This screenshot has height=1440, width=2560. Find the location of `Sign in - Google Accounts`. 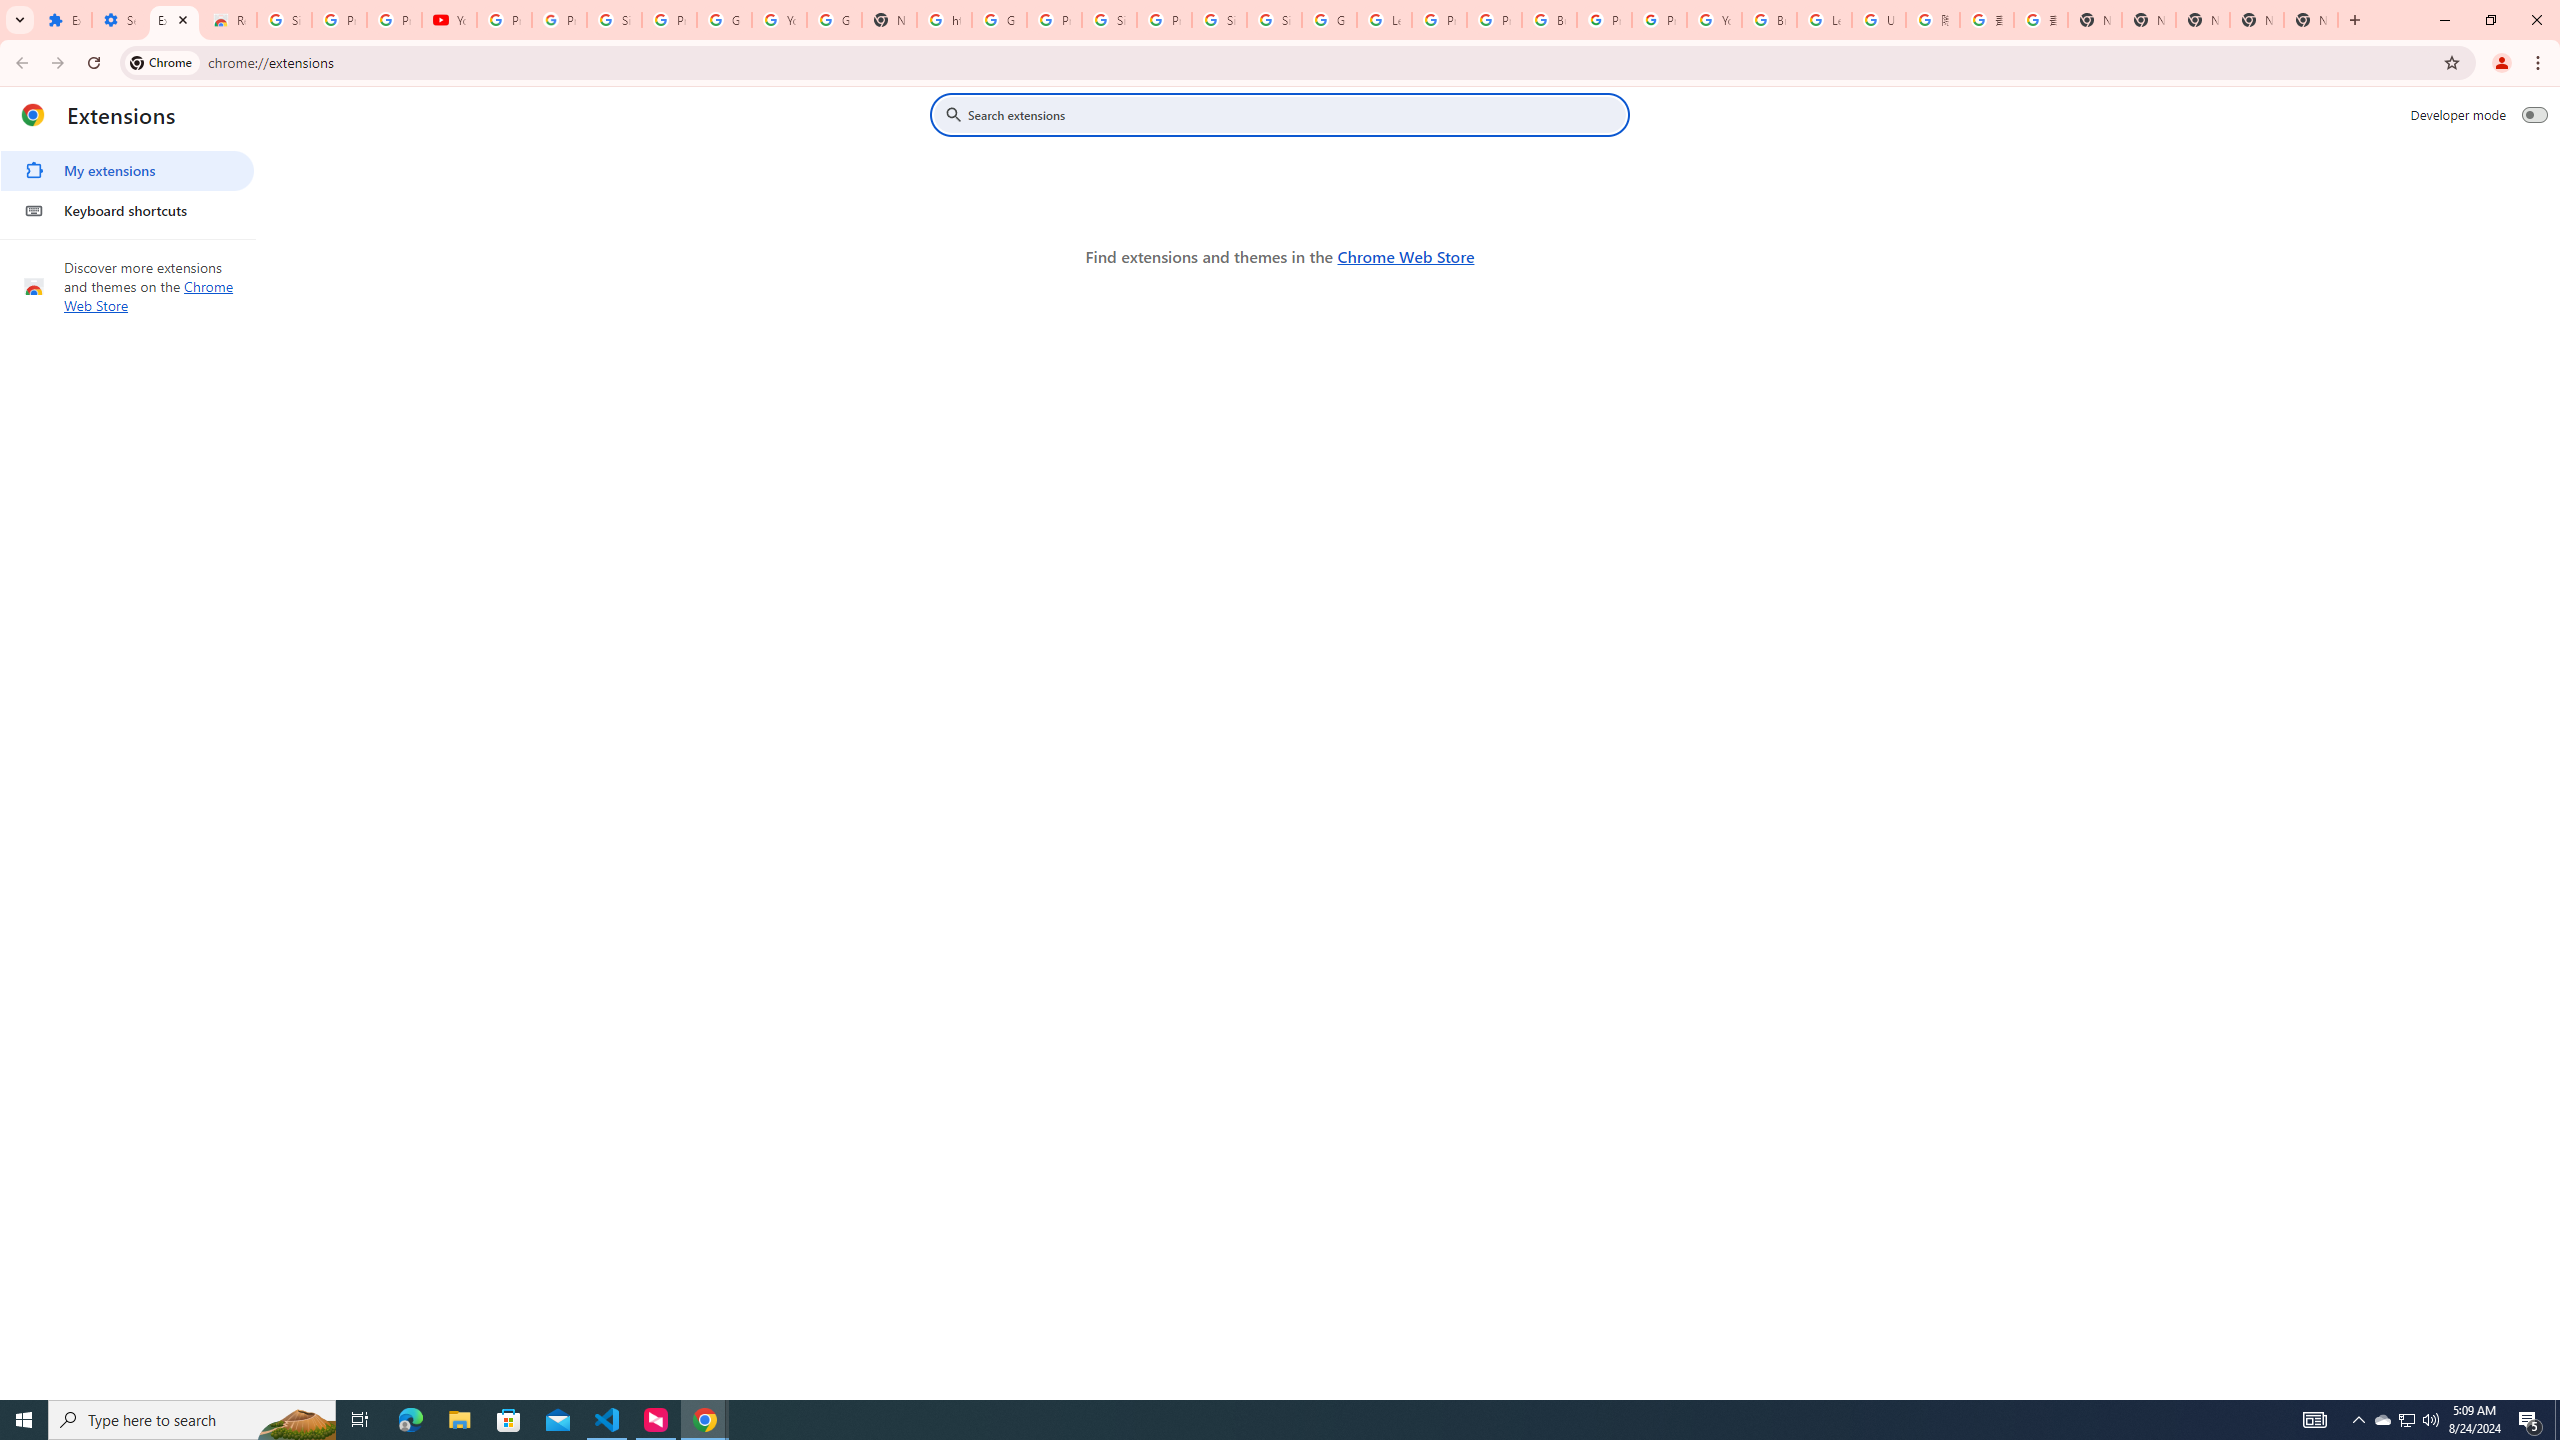

Sign in - Google Accounts is located at coordinates (1109, 20).